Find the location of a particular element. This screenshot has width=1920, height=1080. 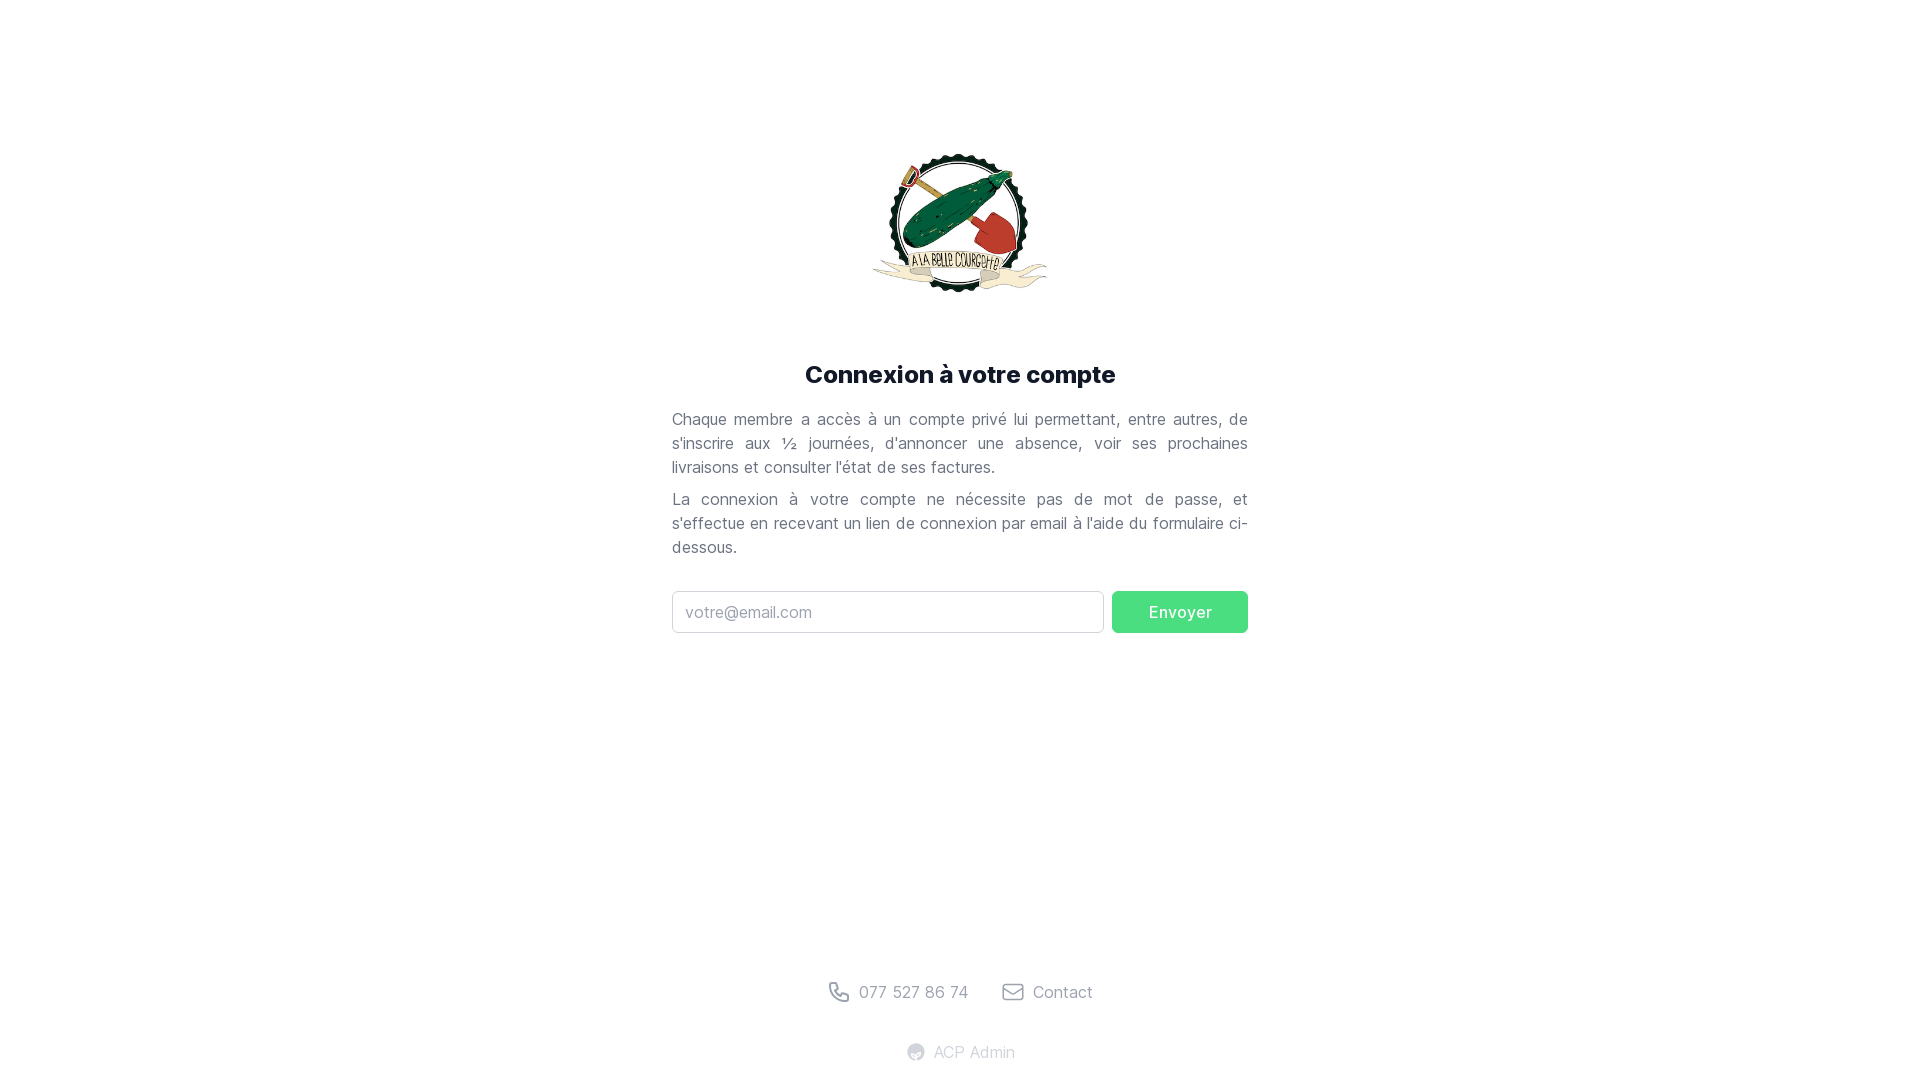

ACP Admin is located at coordinates (960, 1052).